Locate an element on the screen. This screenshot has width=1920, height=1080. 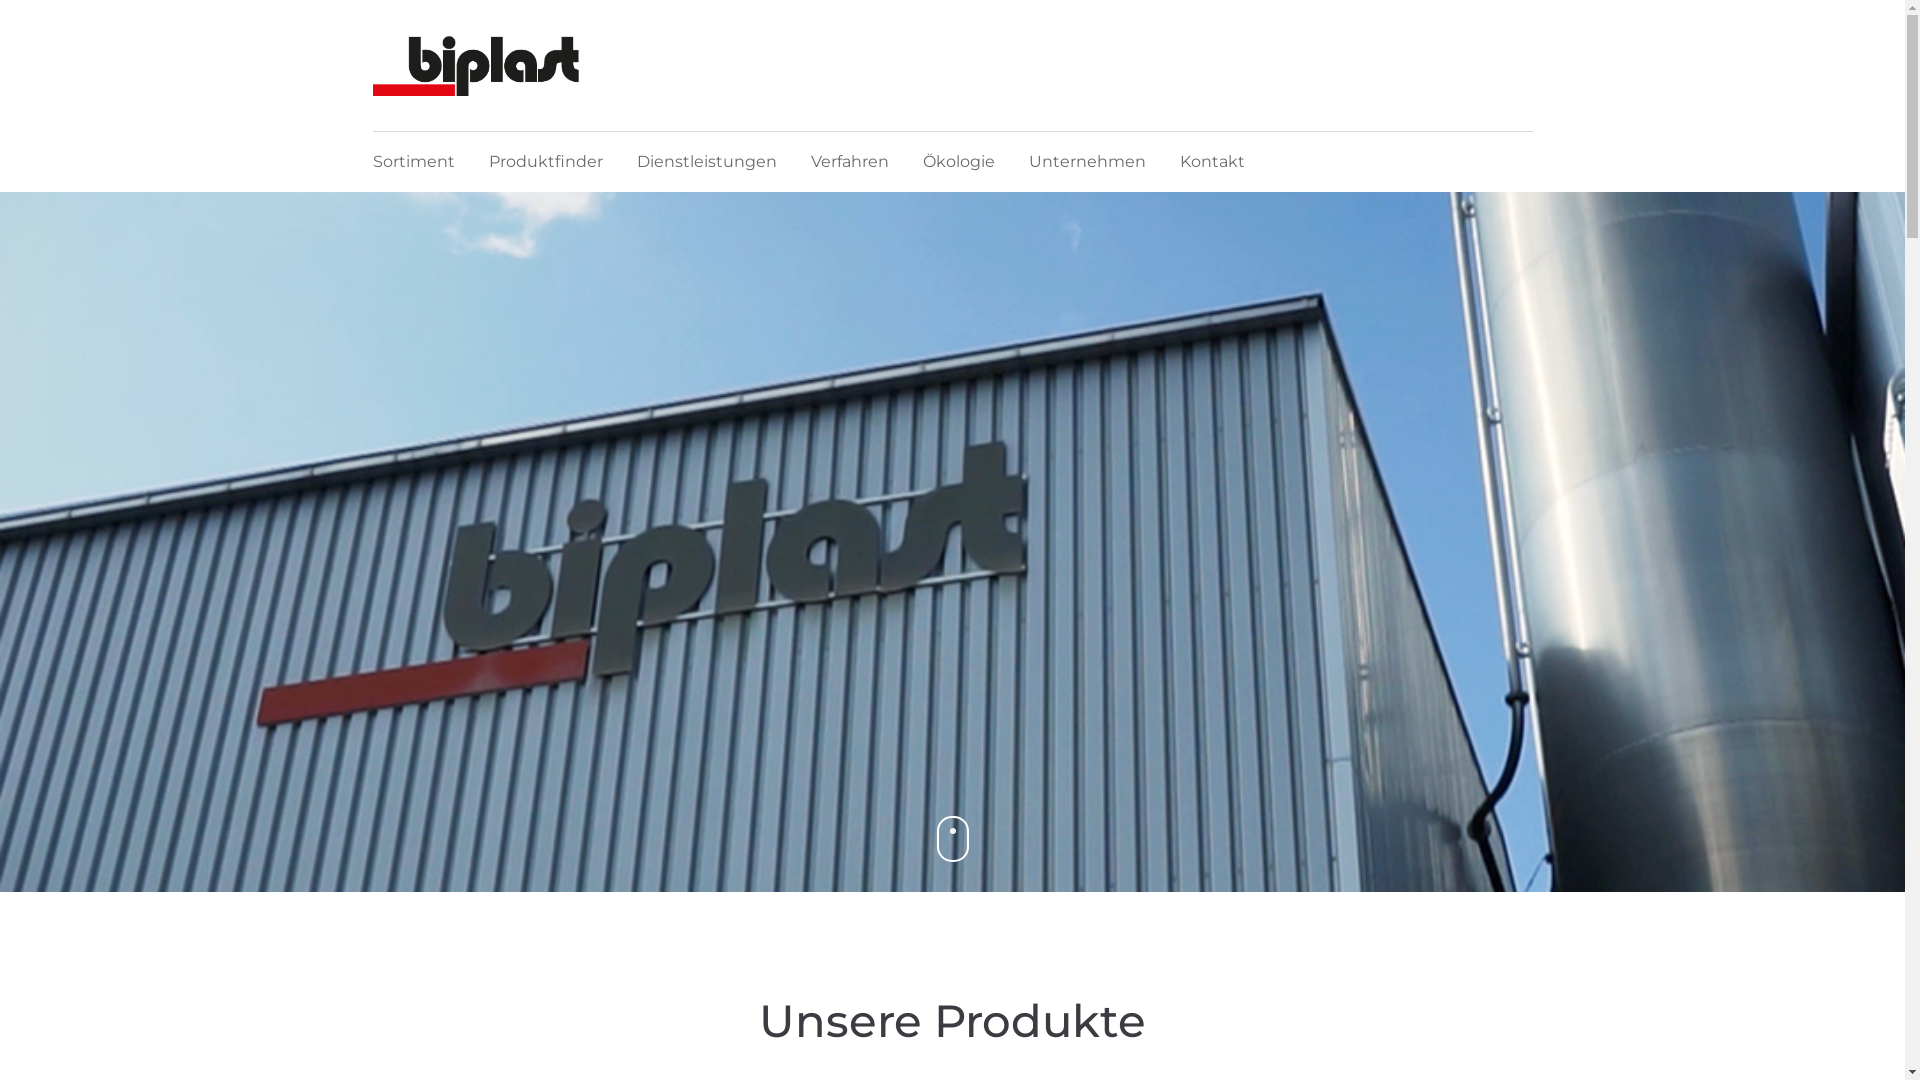
Produktfinder is located at coordinates (545, 162).